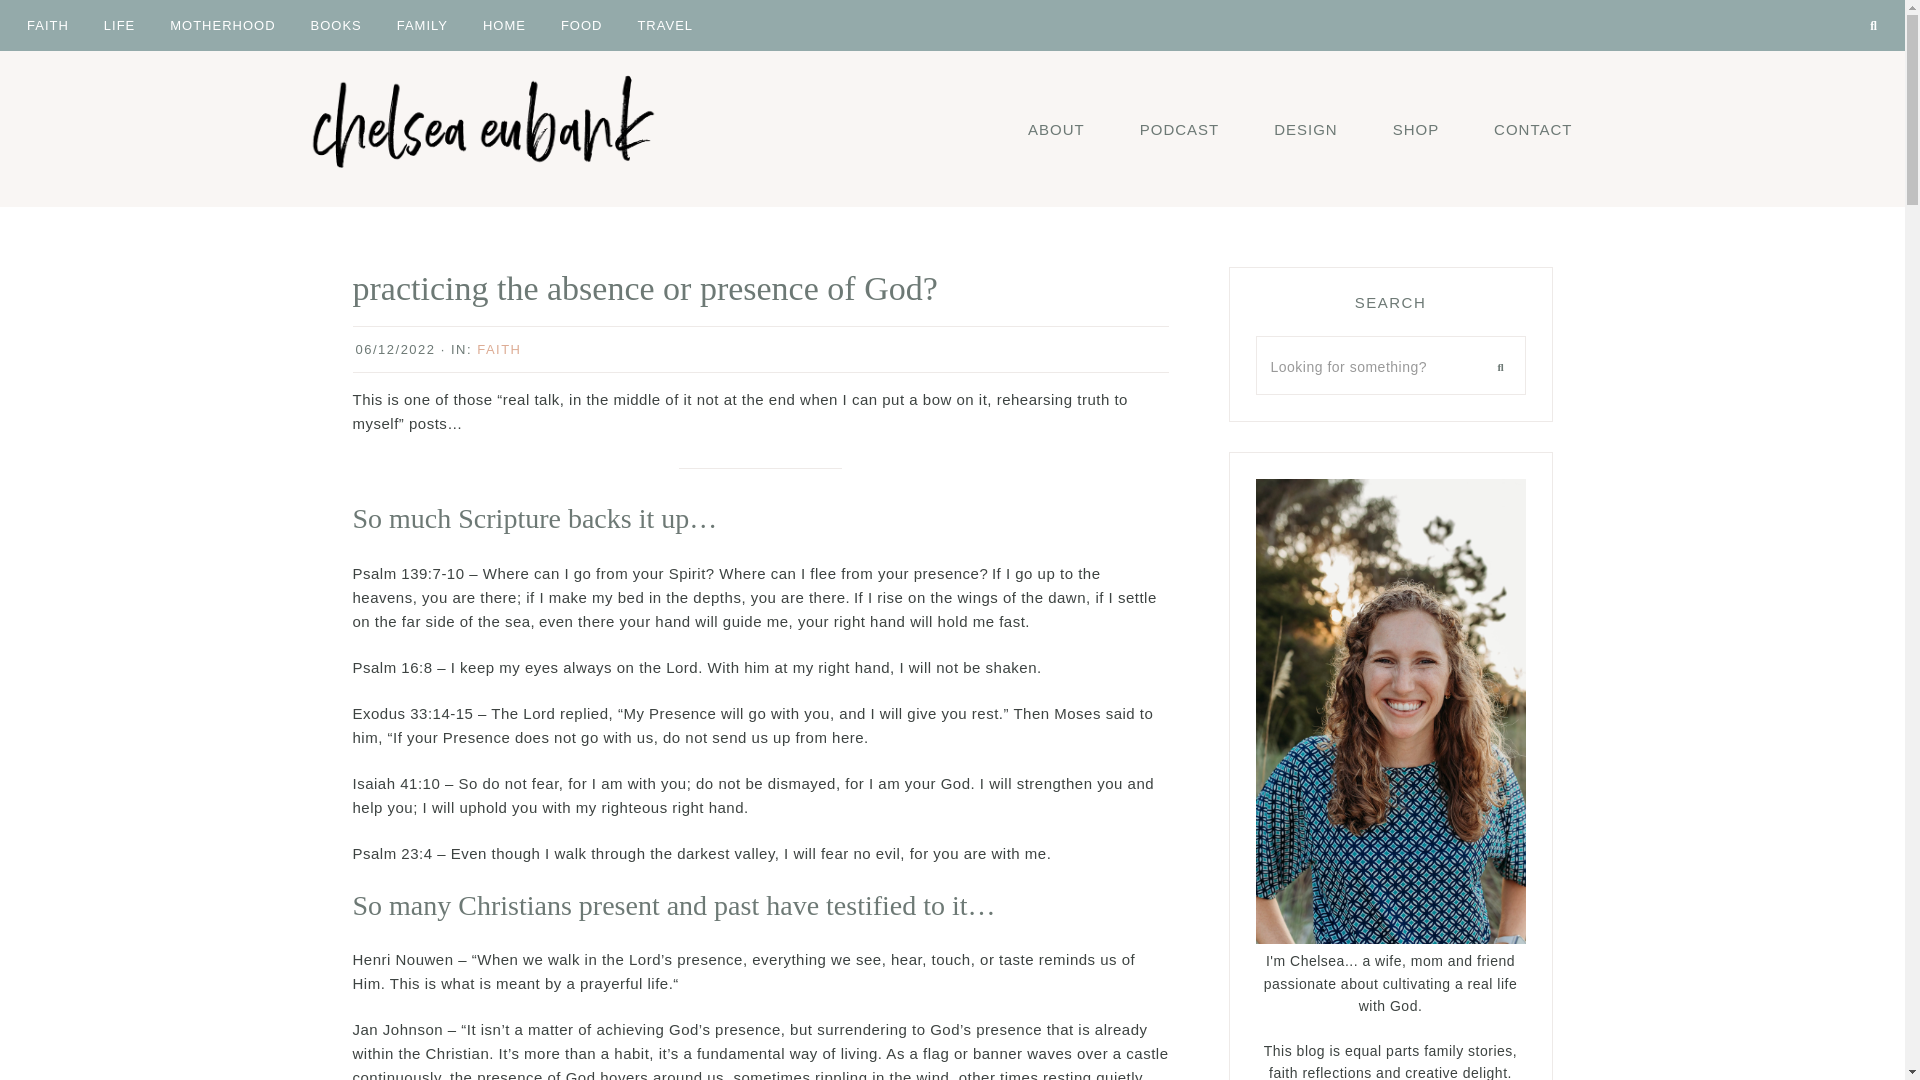  I want to click on DESIGN, so click(1306, 128).